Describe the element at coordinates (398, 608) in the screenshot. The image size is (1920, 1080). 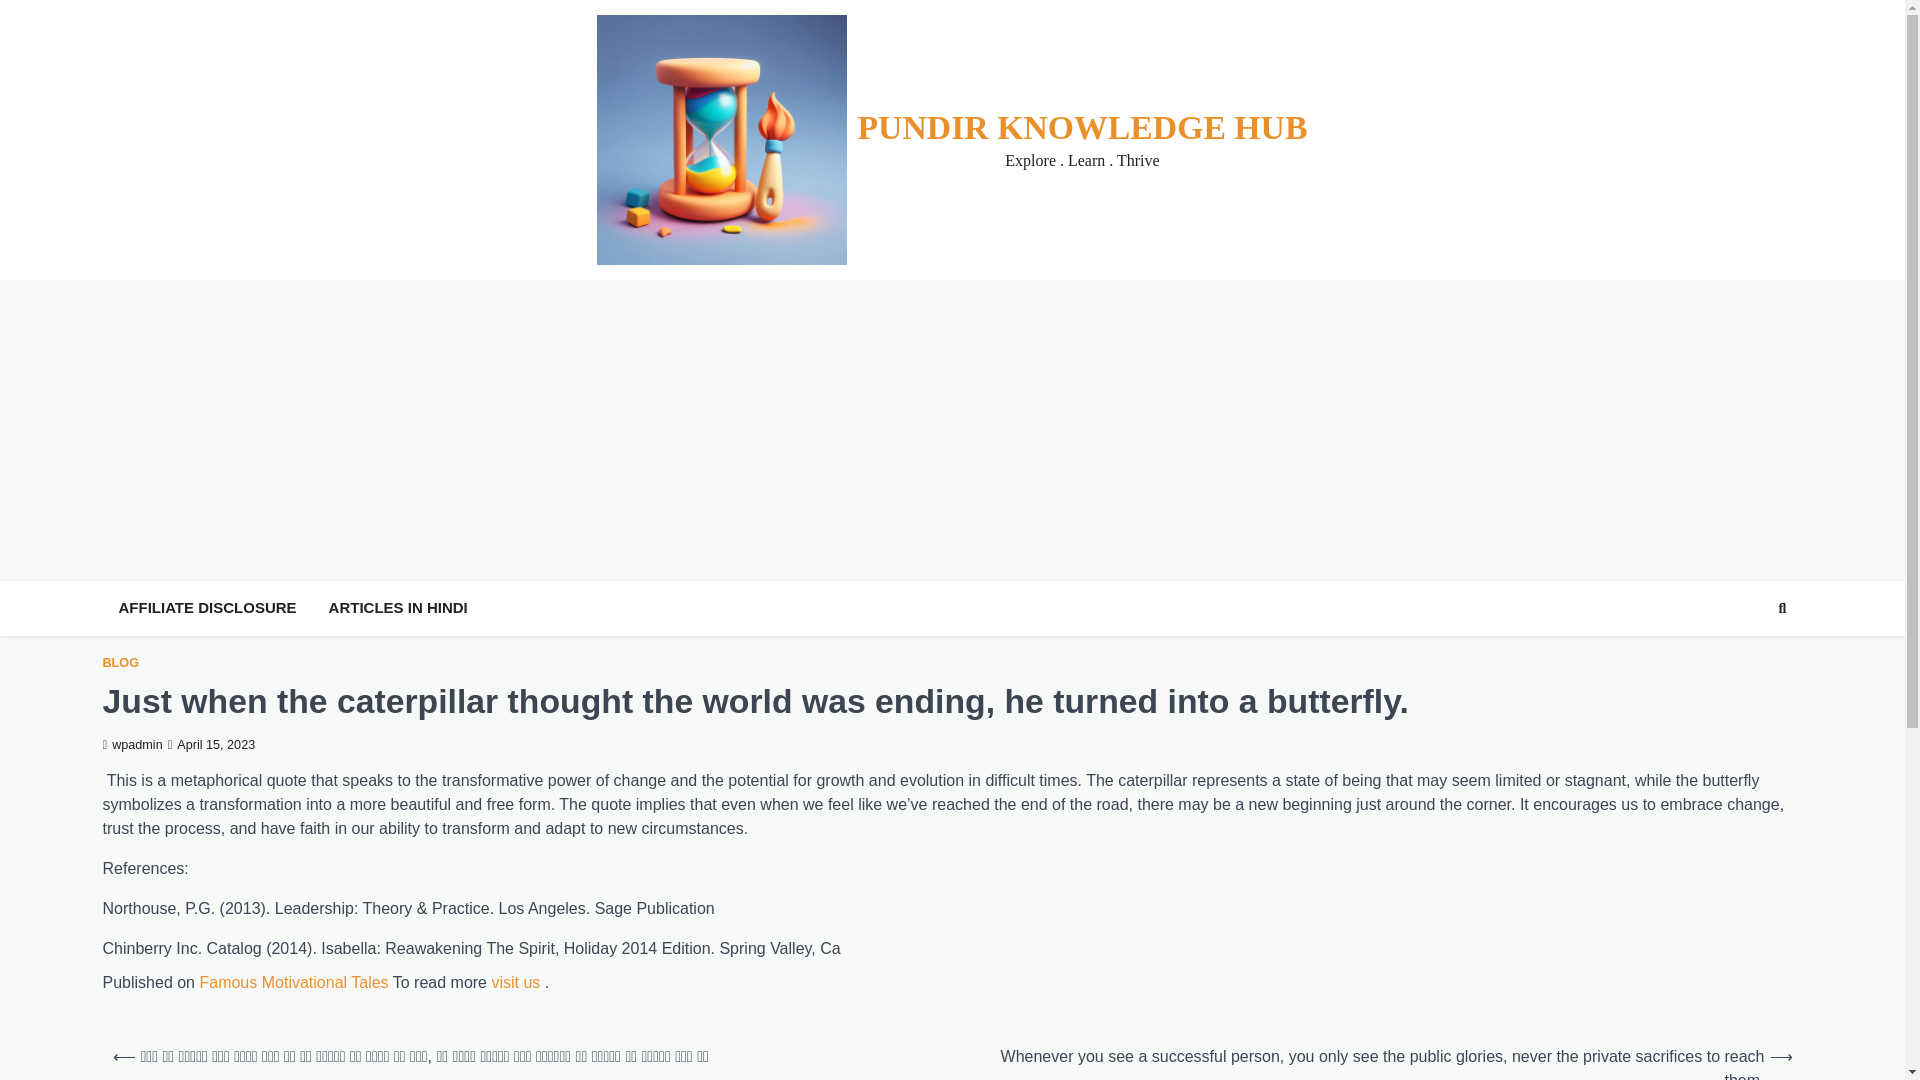
I see `ARTICLES IN HINDI` at that location.